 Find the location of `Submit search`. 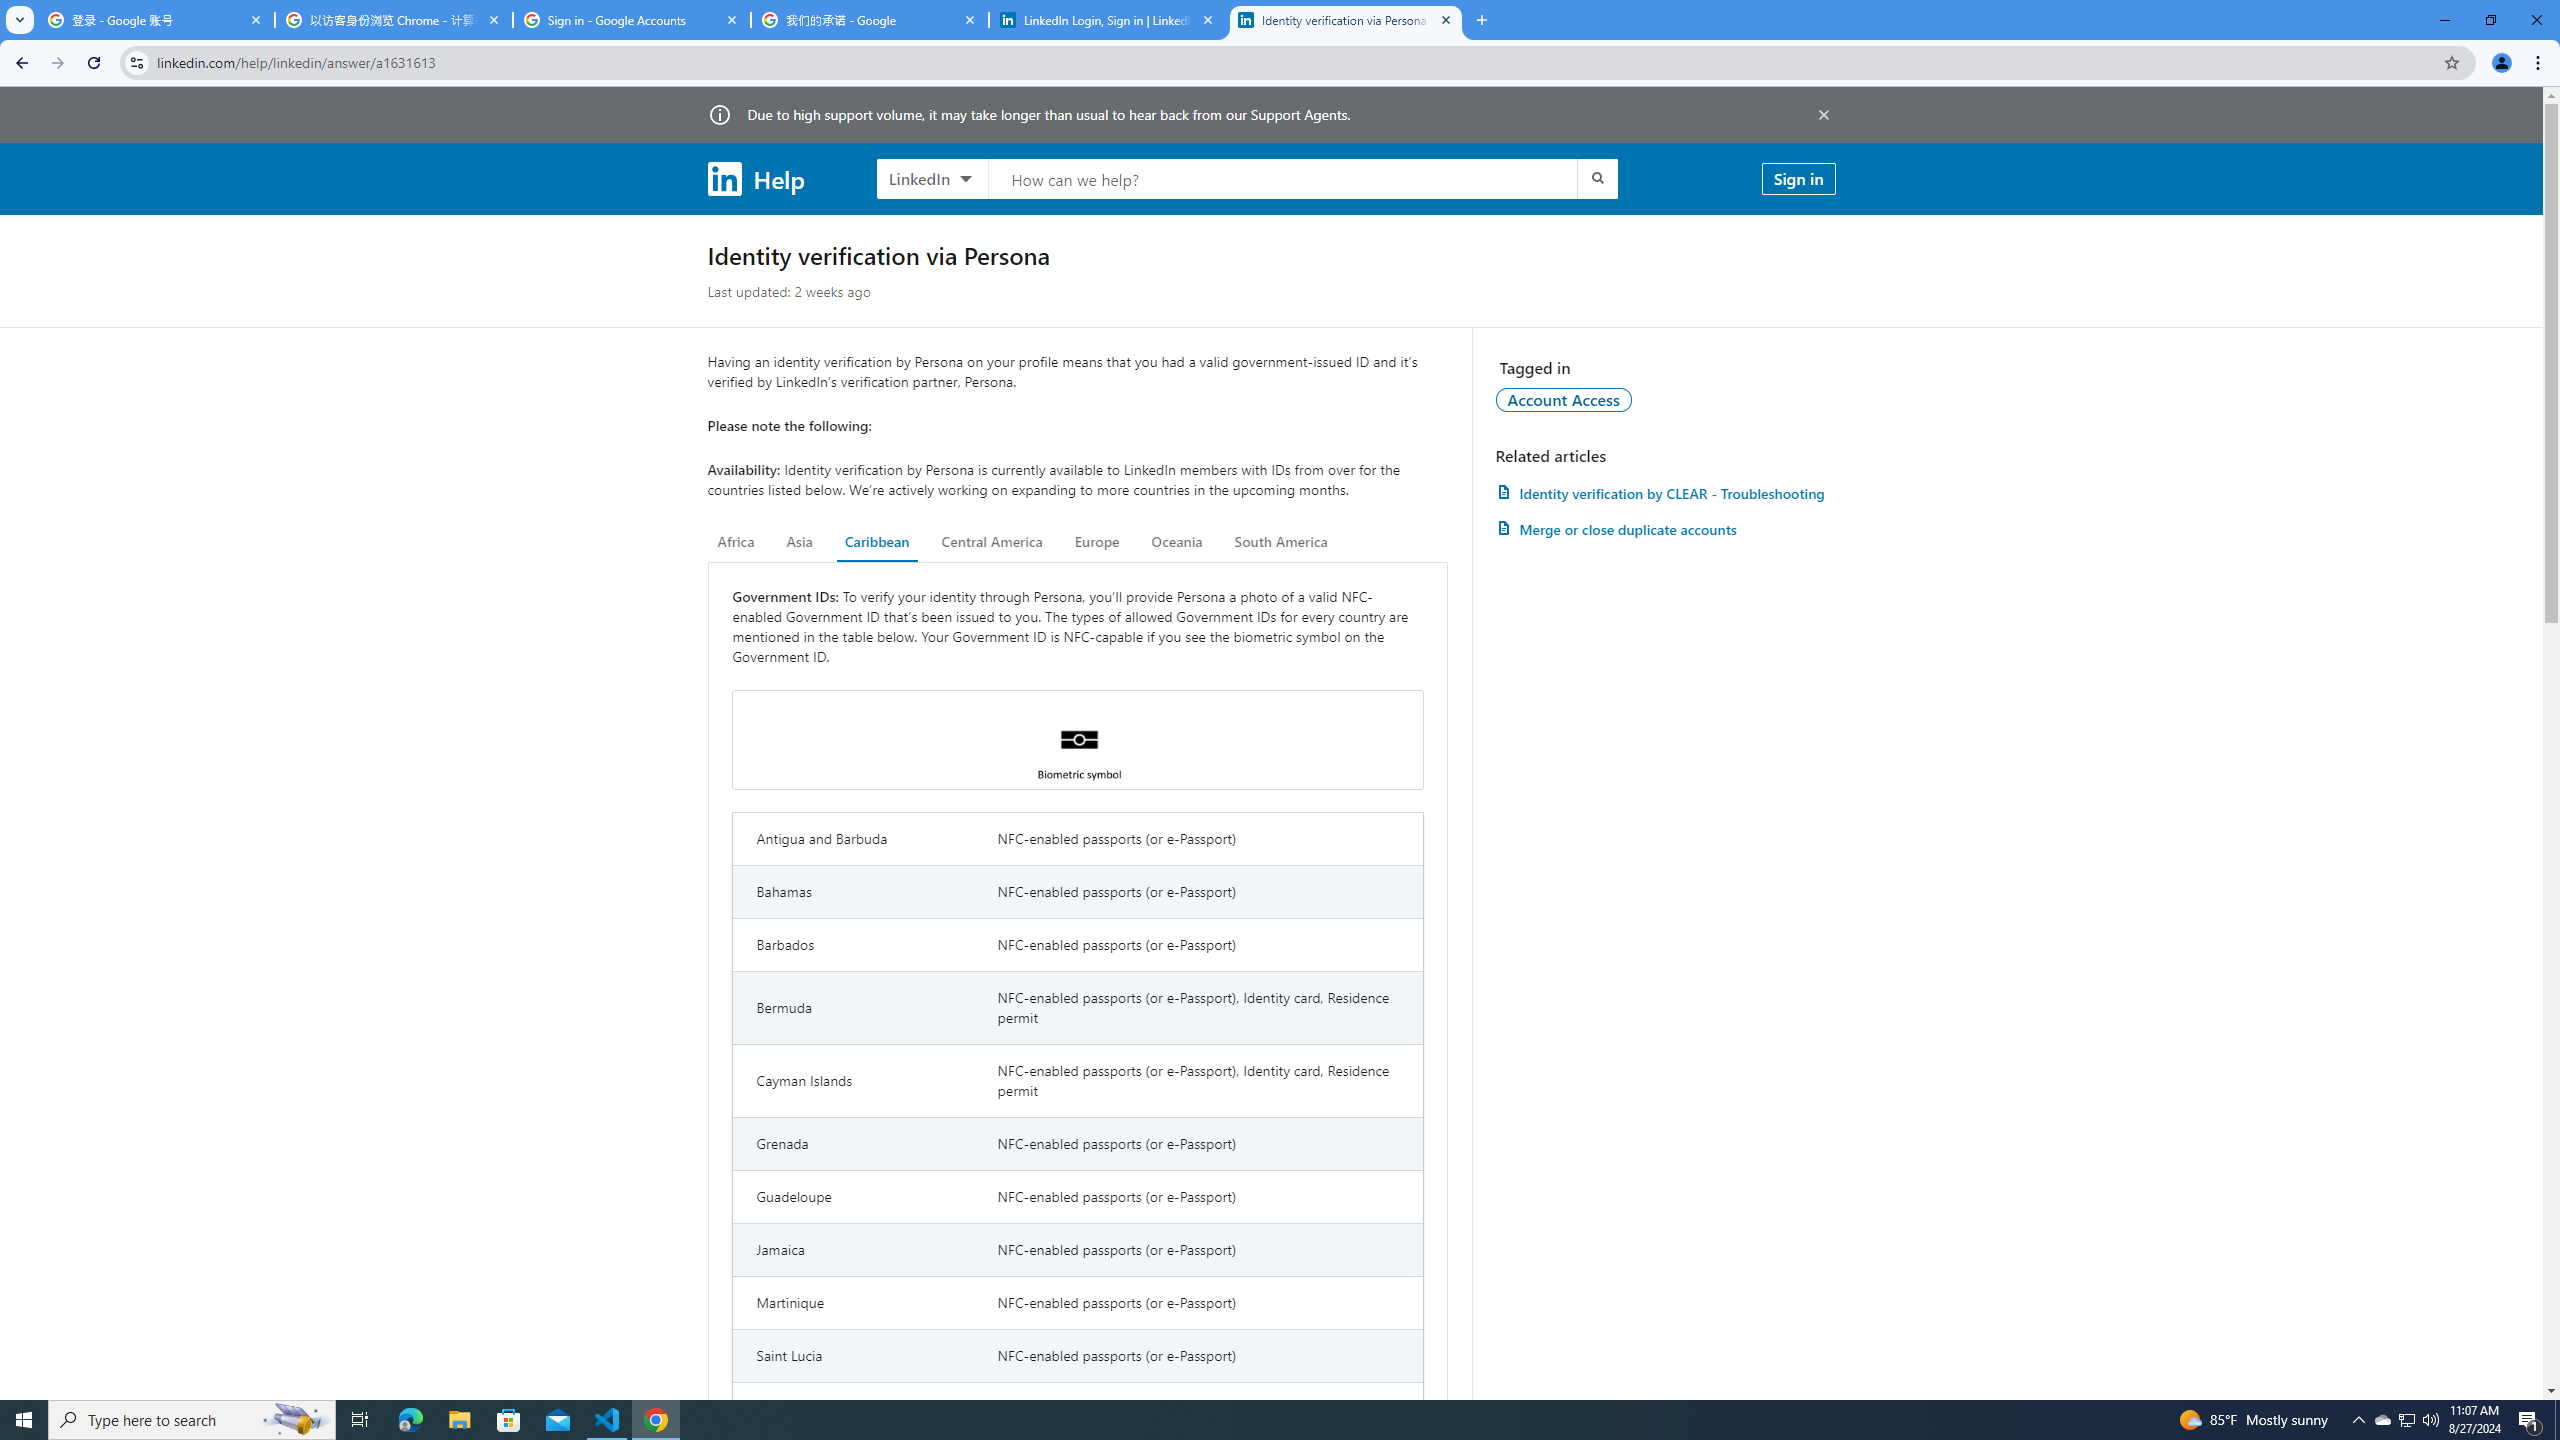

Submit search is located at coordinates (1596, 178).